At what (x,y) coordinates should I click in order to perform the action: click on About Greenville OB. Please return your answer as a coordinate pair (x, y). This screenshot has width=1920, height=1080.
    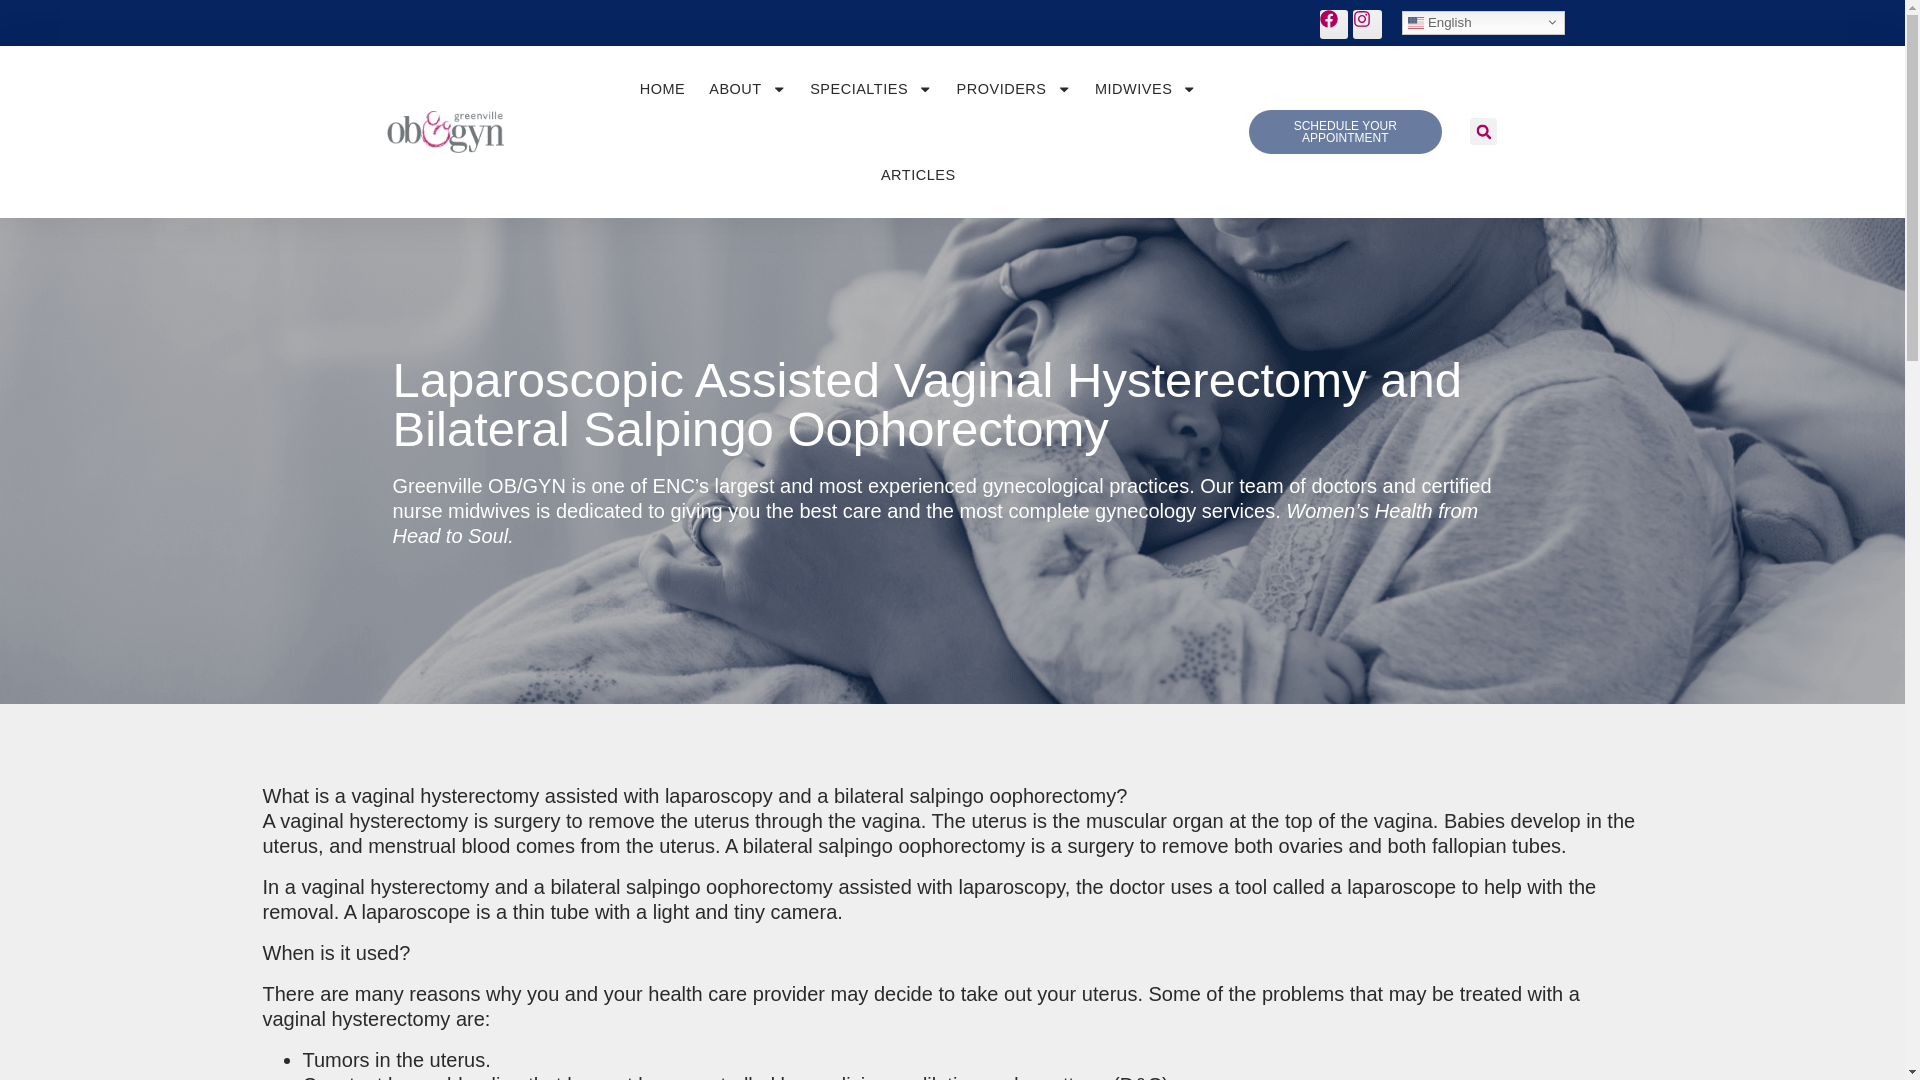
    Looking at the image, I should click on (747, 88).